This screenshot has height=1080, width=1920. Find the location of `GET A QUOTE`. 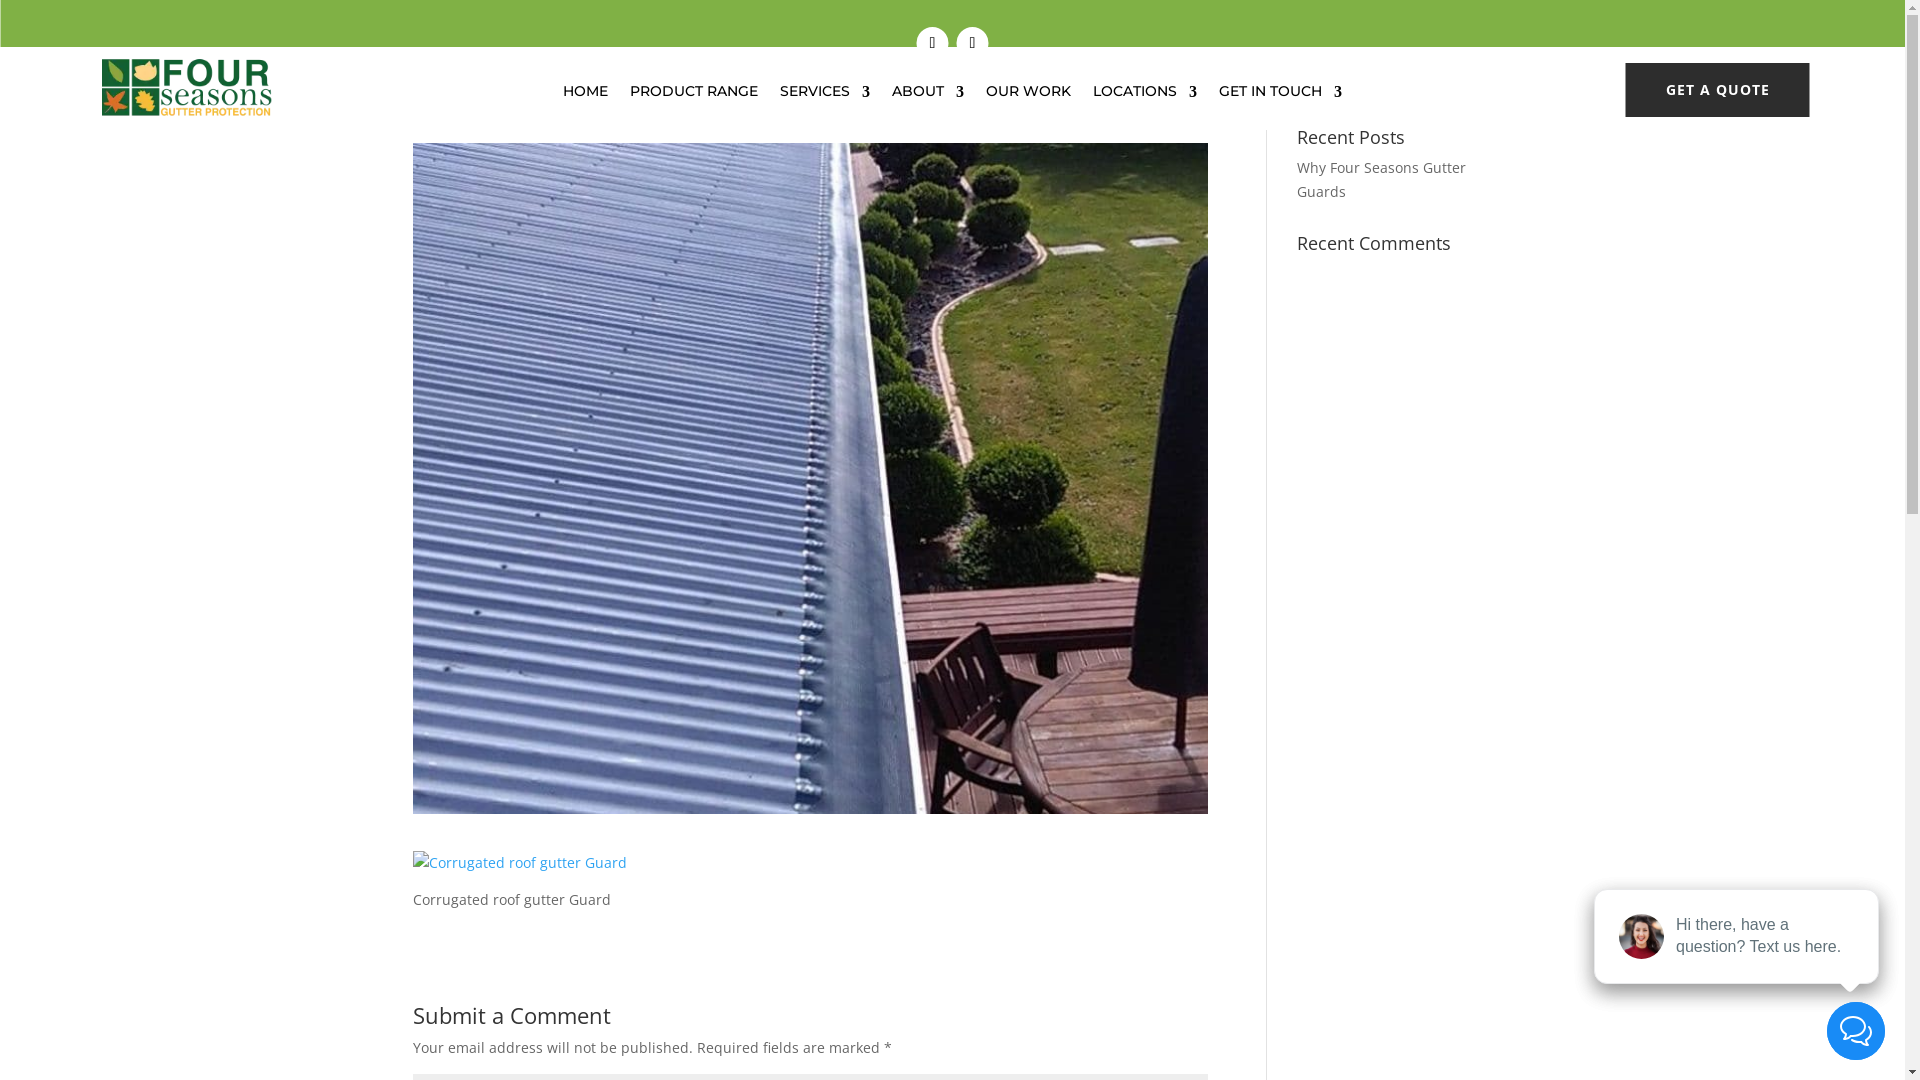

GET A QUOTE is located at coordinates (1718, 90).